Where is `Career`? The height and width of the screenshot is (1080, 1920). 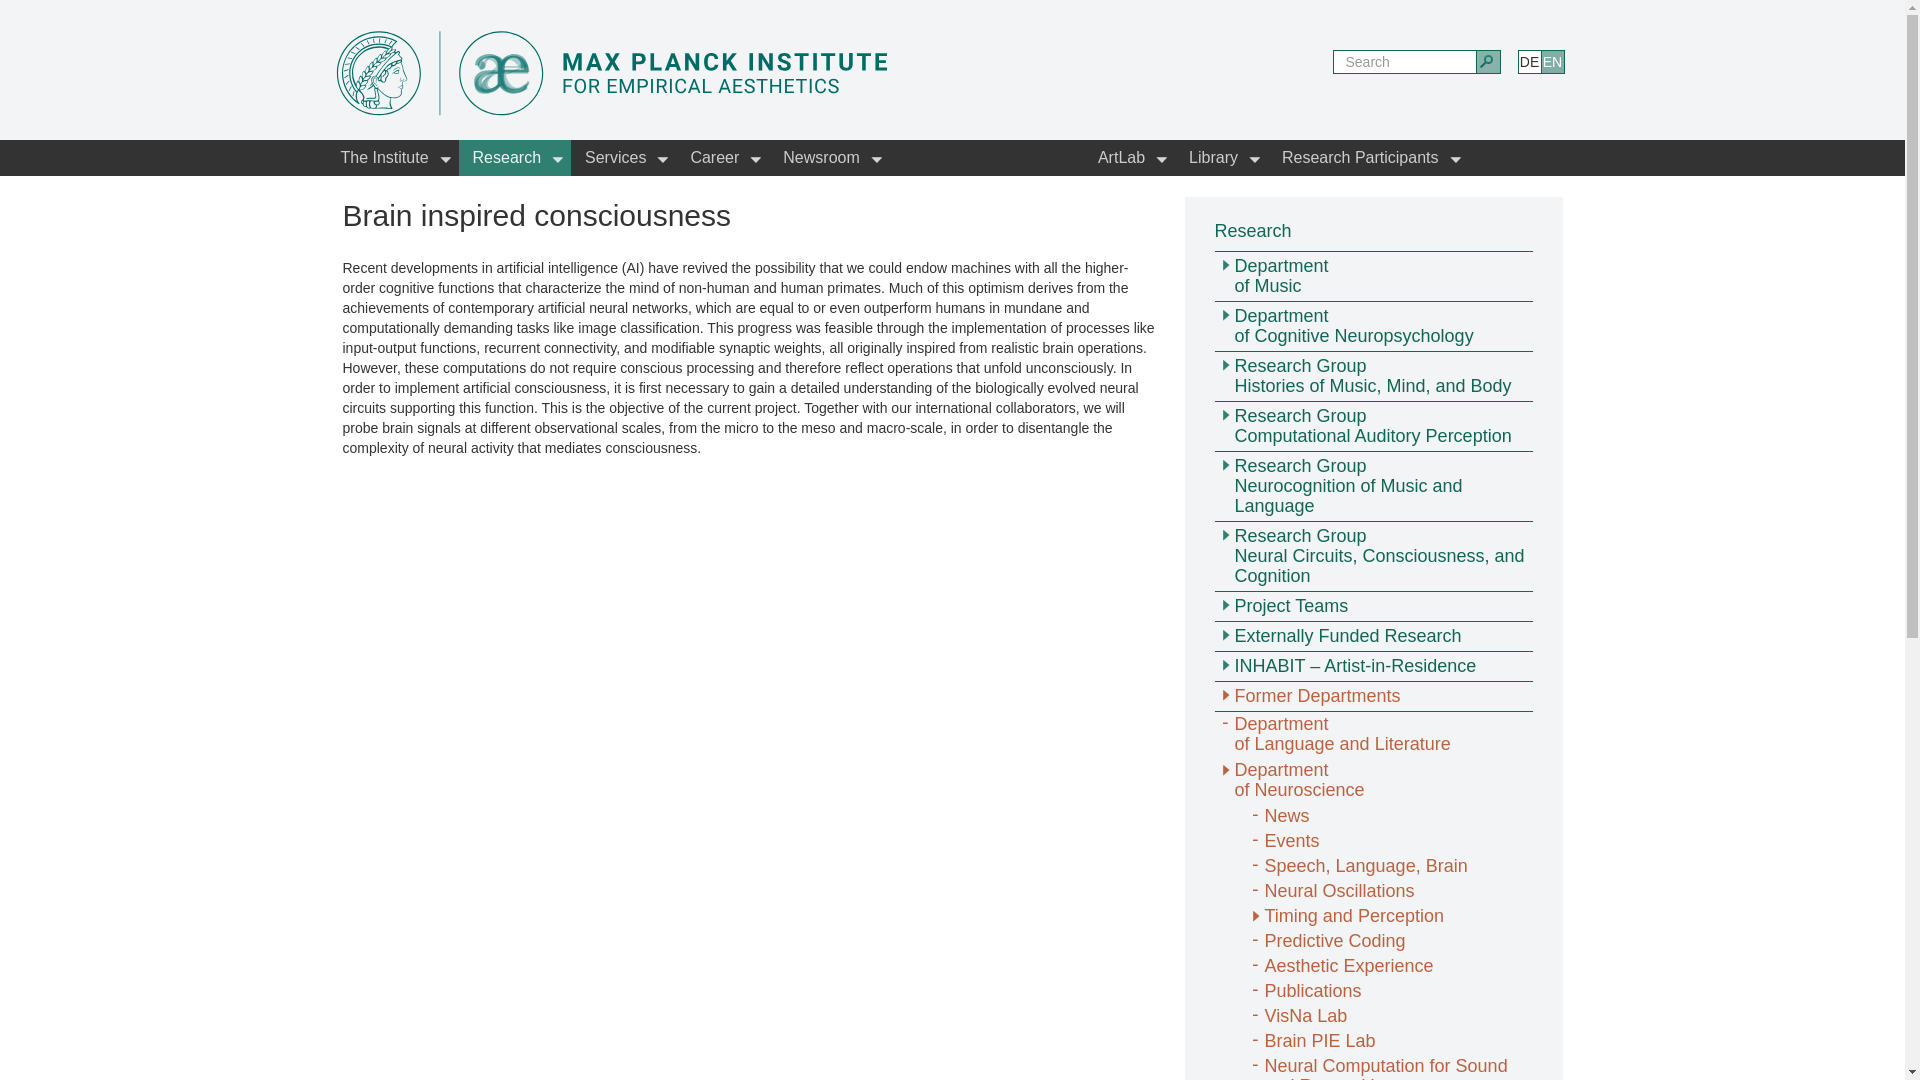 Career is located at coordinates (722, 158).